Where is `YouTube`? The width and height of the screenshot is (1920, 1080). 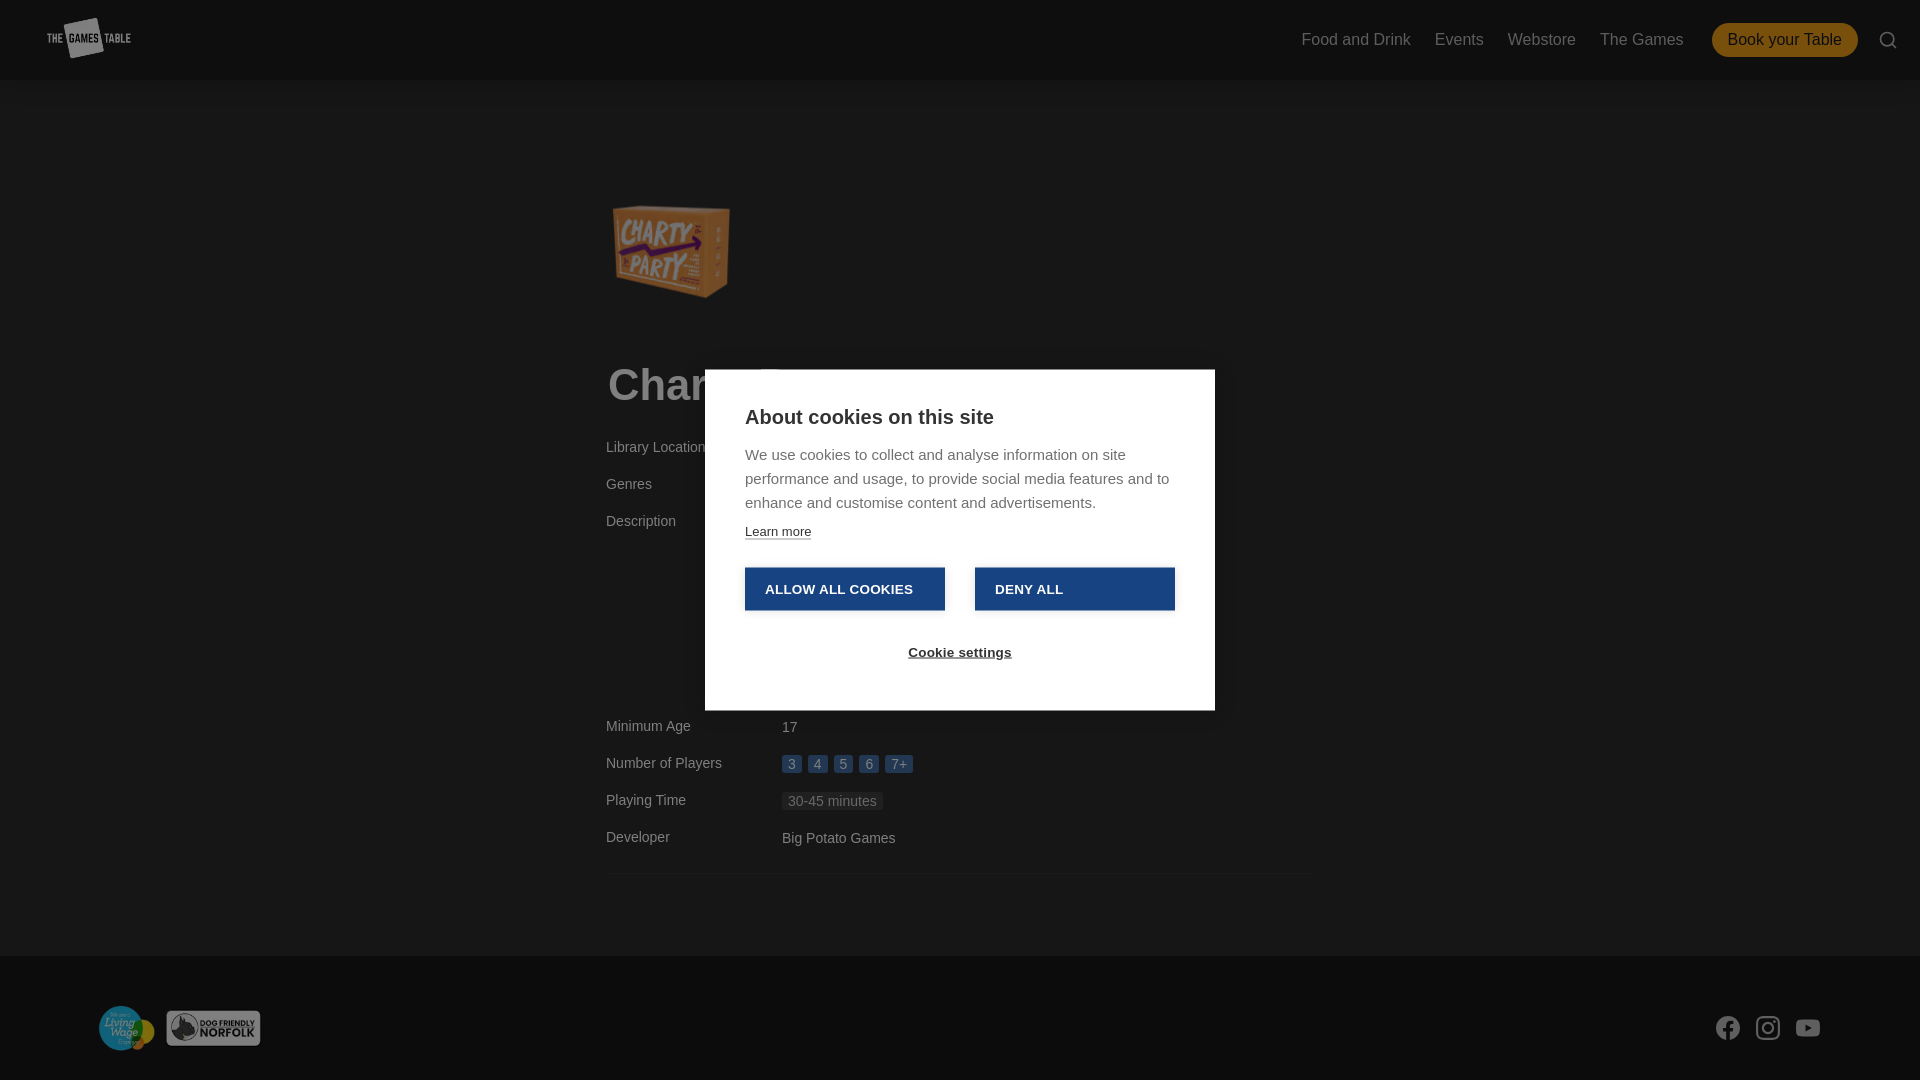 YouTube is located at coordinates (1808, 1028).